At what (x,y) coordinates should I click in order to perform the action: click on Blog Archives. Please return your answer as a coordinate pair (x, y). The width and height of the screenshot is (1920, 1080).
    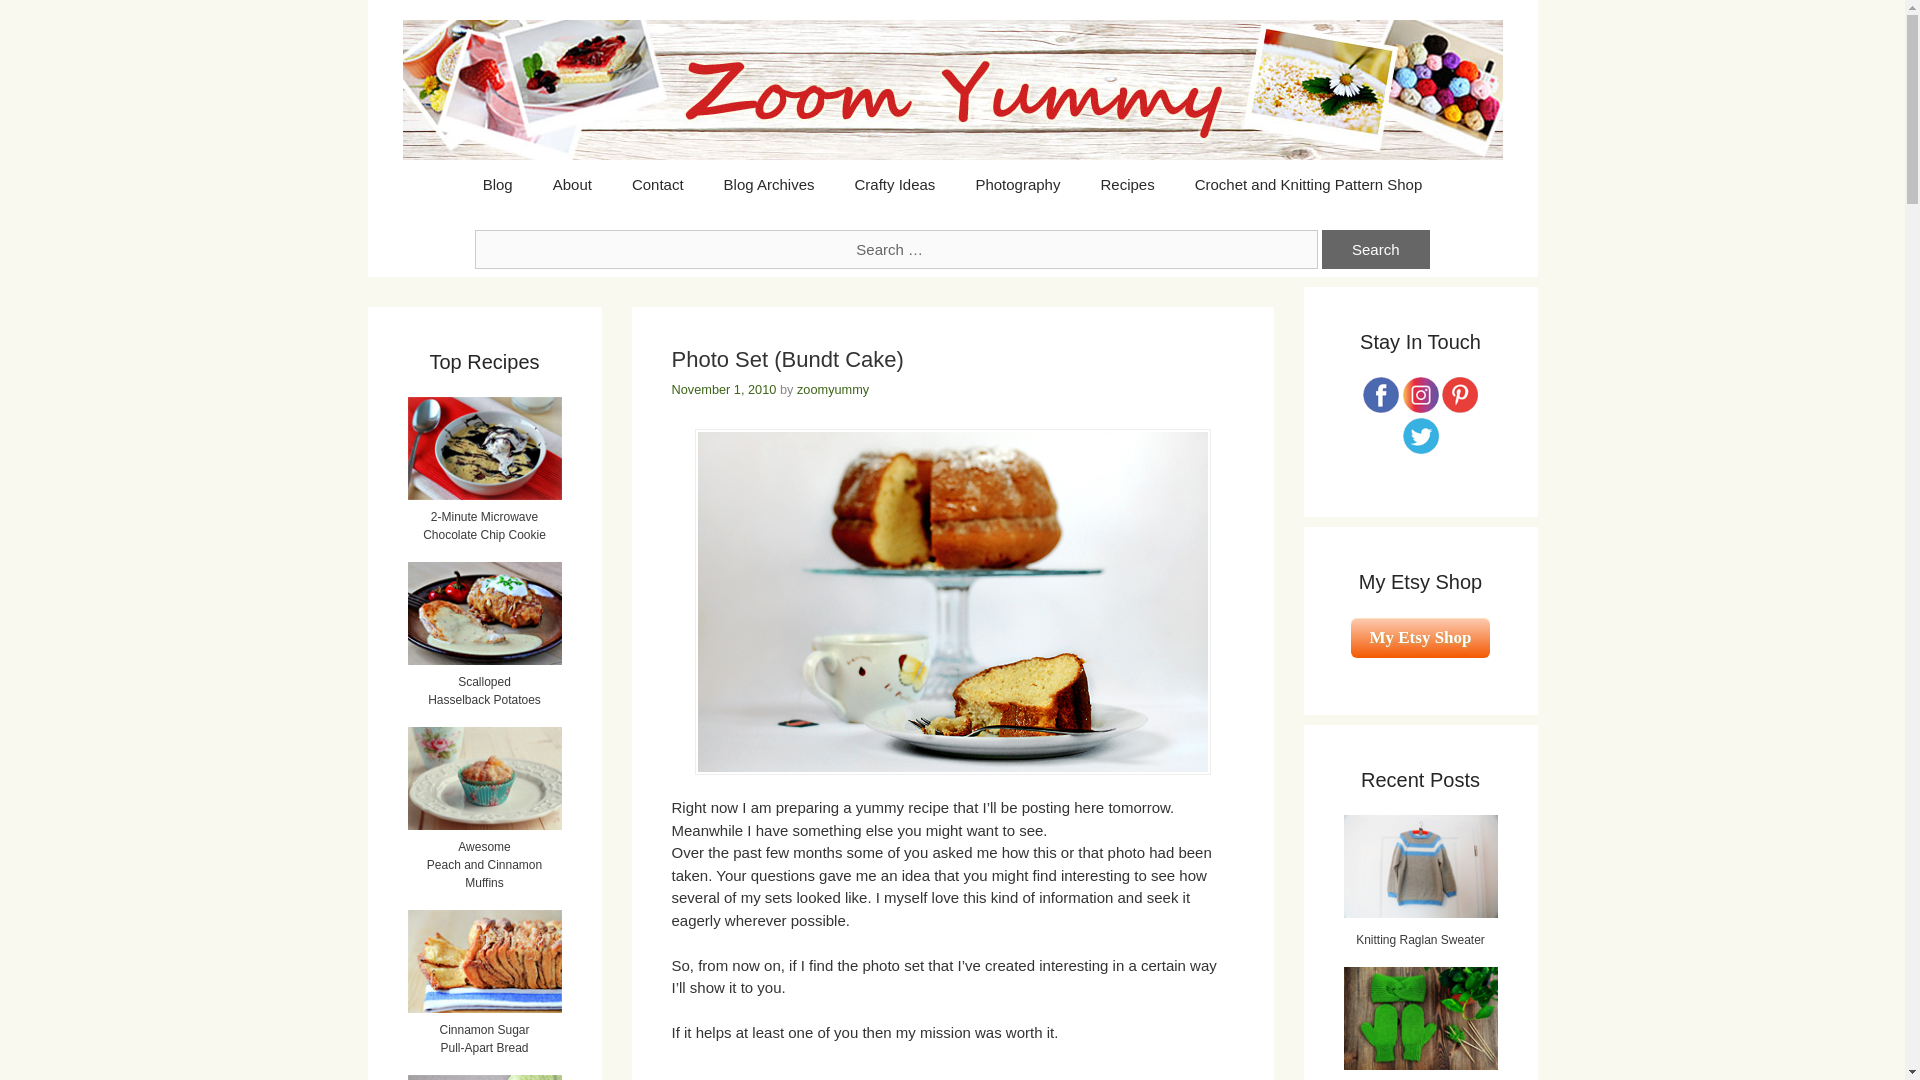
    Looking at the image, I should click on (770, 185).